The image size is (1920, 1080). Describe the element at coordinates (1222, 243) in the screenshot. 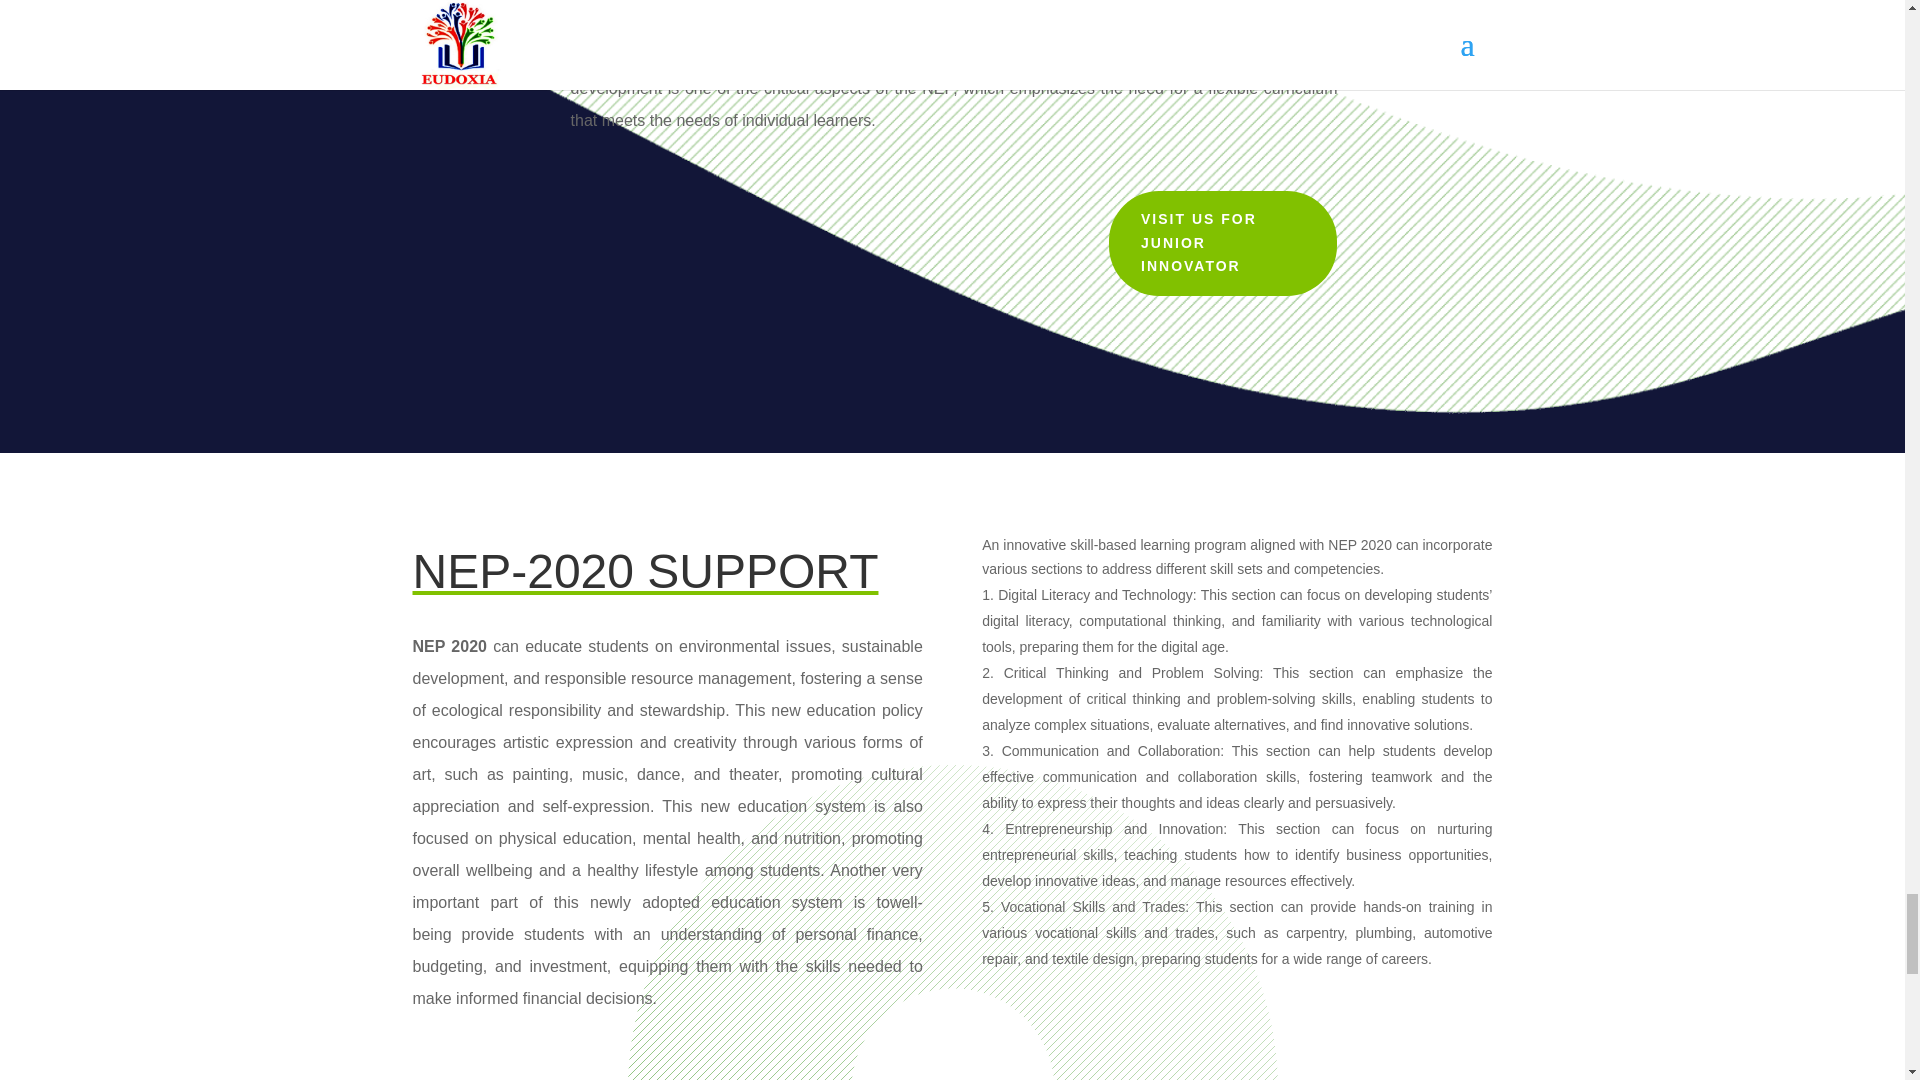

I see `VISIT US FOR JUNIOR INNOVATOR` at that location.